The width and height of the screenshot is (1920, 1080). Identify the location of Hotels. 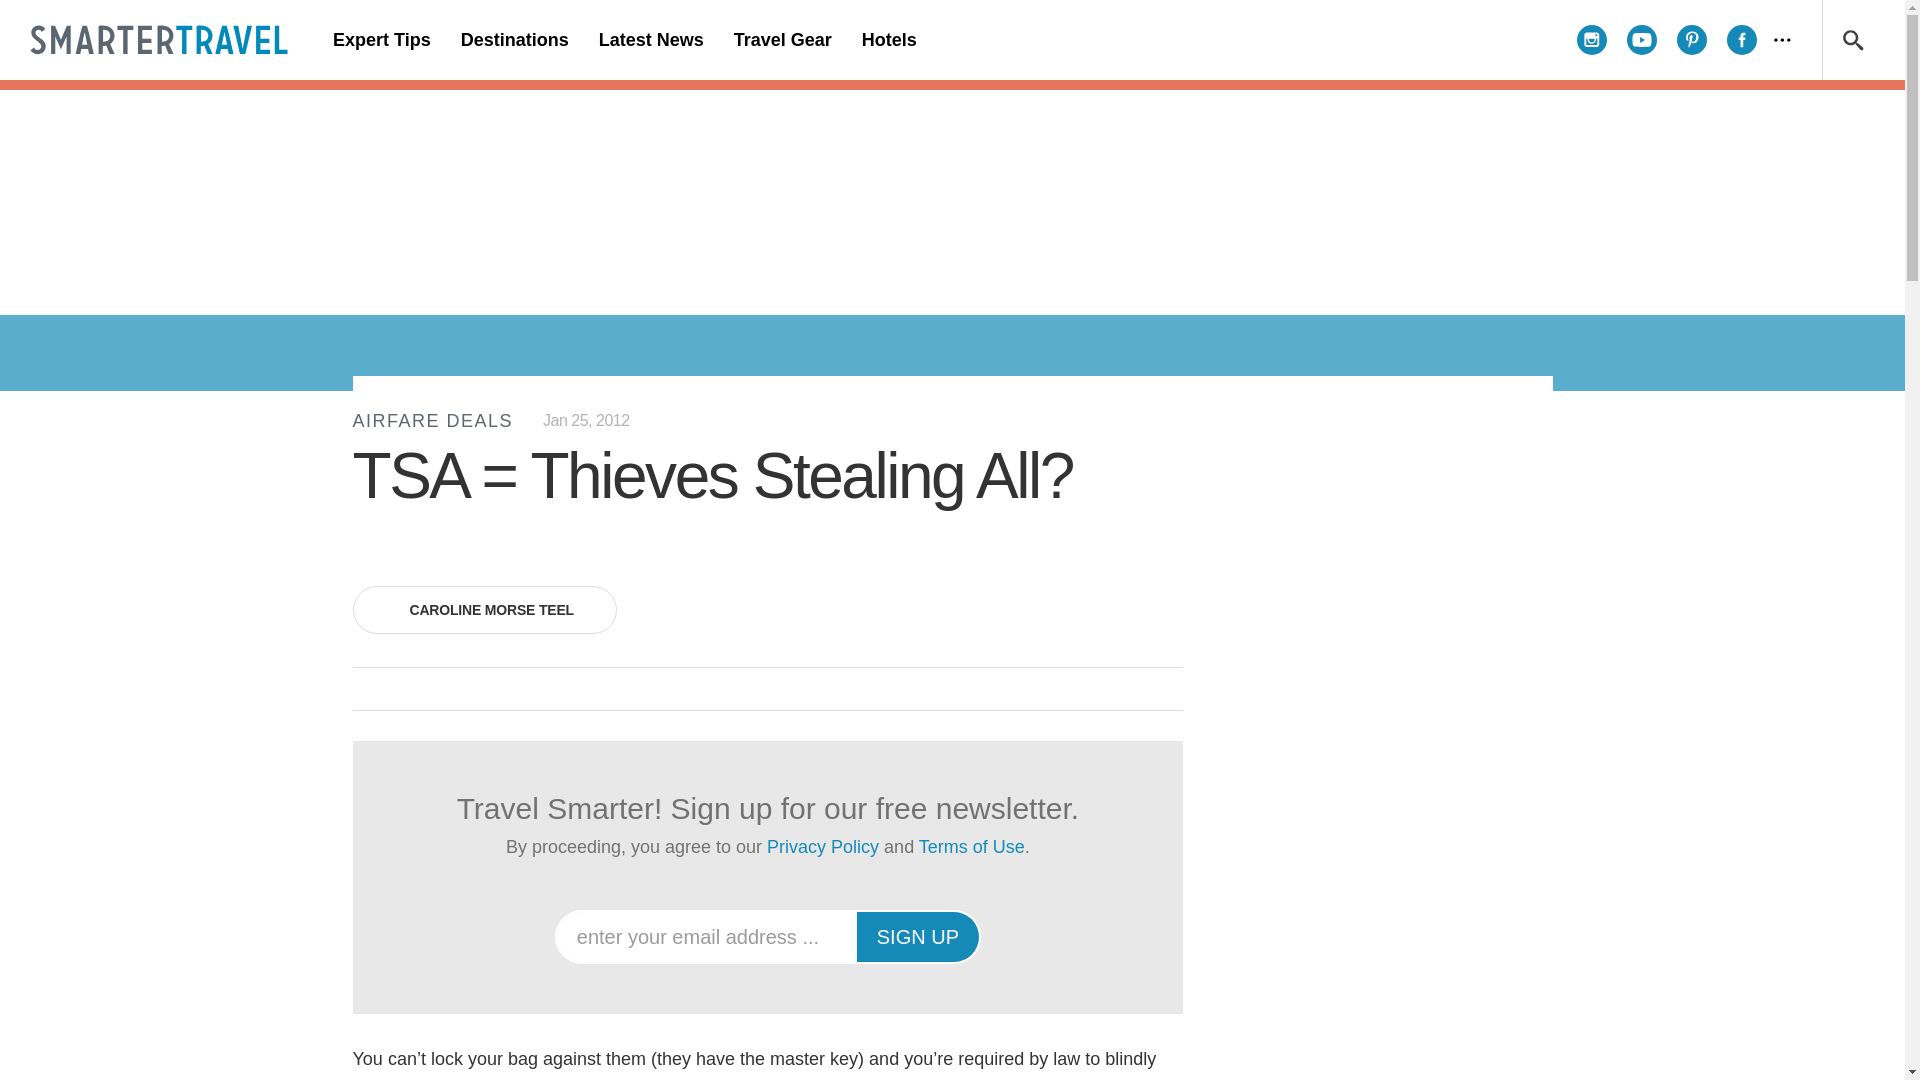
(888, 40).